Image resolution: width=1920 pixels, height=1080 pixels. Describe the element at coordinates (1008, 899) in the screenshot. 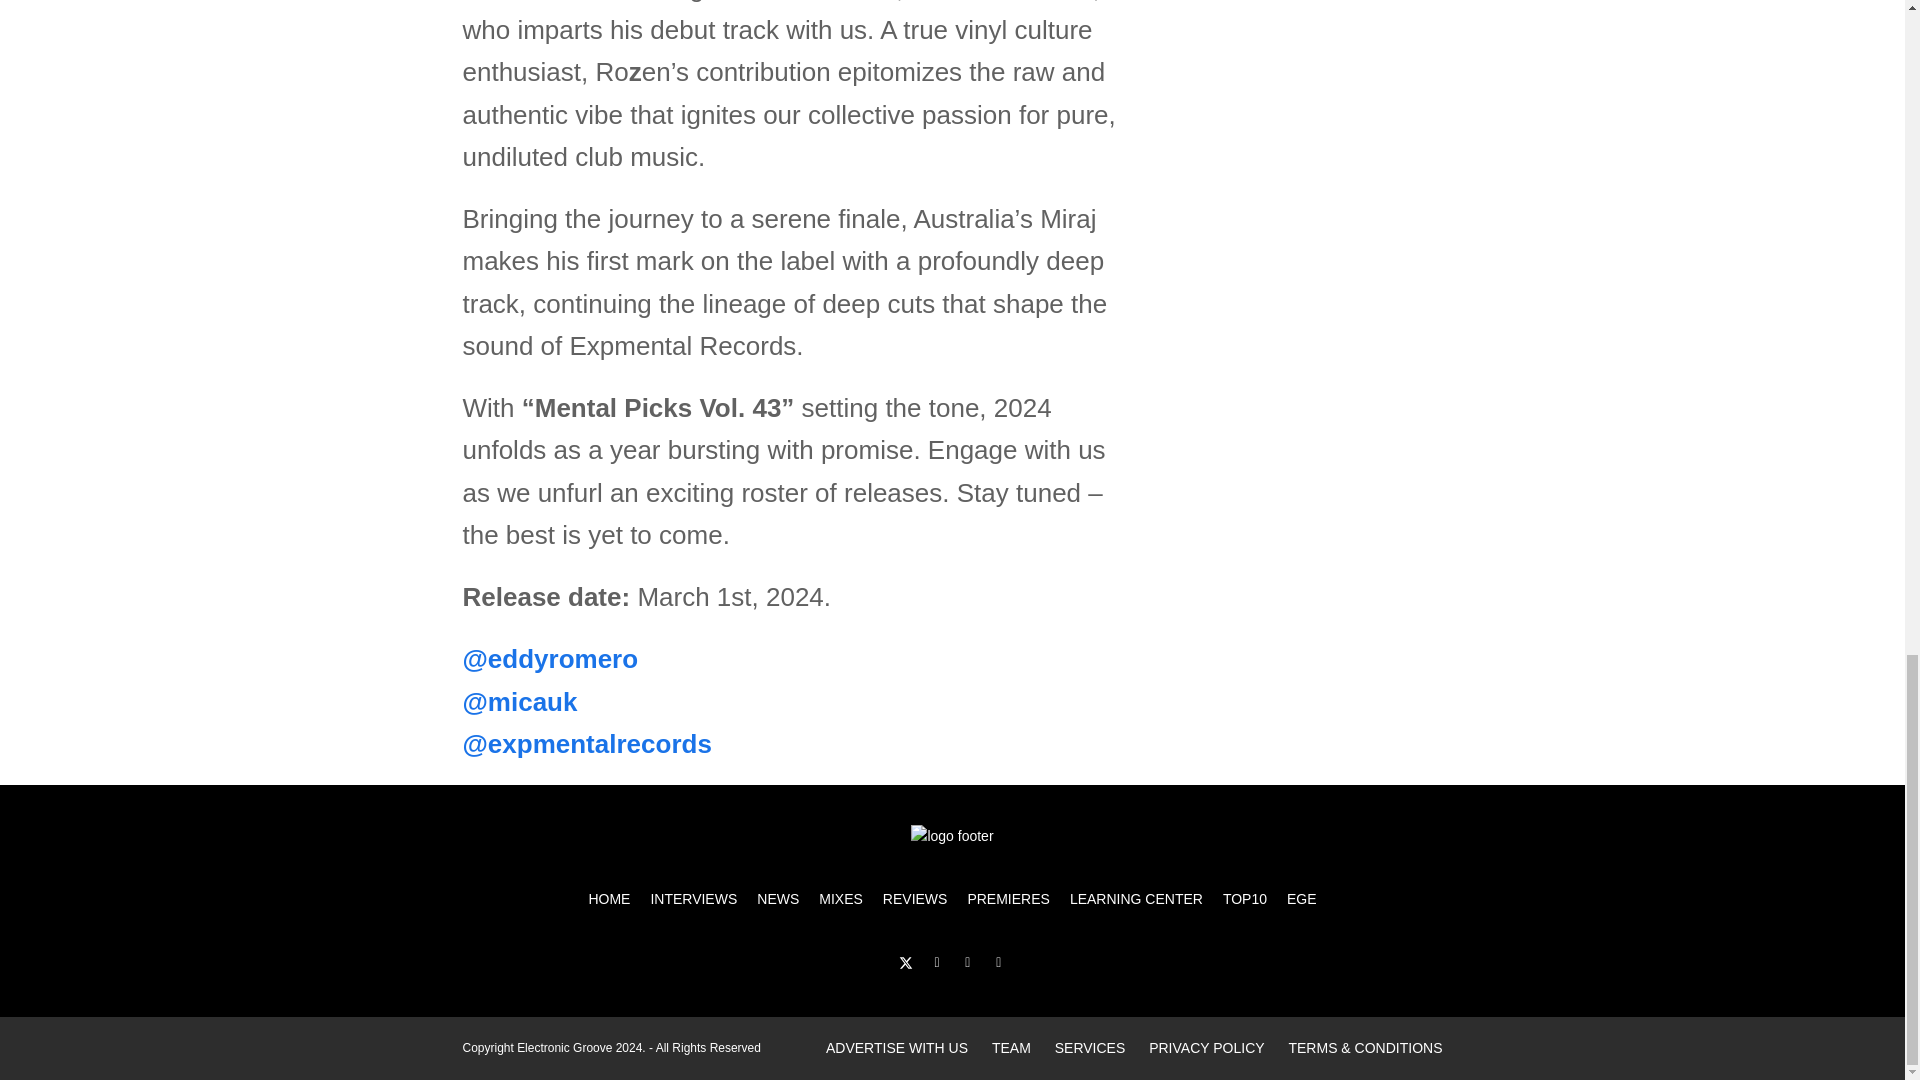

I see `PREMIERES` at that location.